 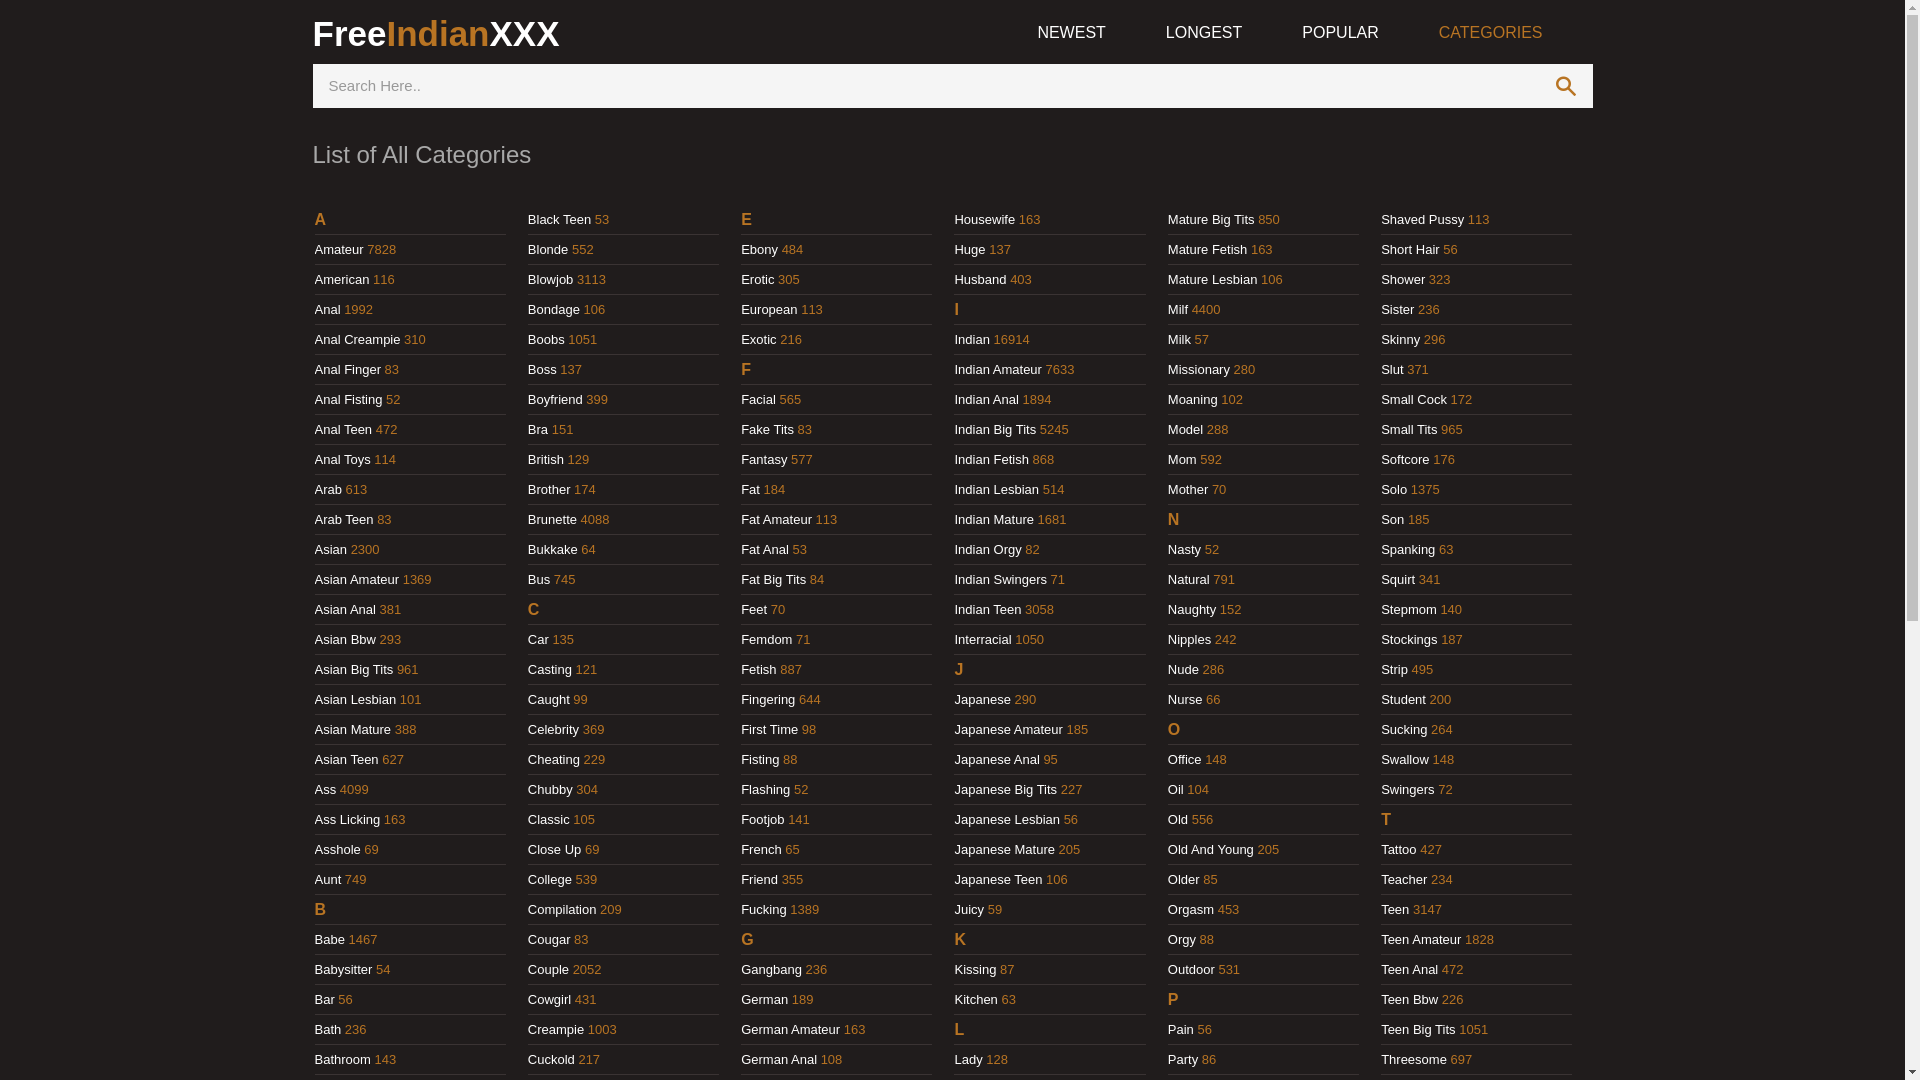 I want to click on Gangbang, so click(x=772, y=970).